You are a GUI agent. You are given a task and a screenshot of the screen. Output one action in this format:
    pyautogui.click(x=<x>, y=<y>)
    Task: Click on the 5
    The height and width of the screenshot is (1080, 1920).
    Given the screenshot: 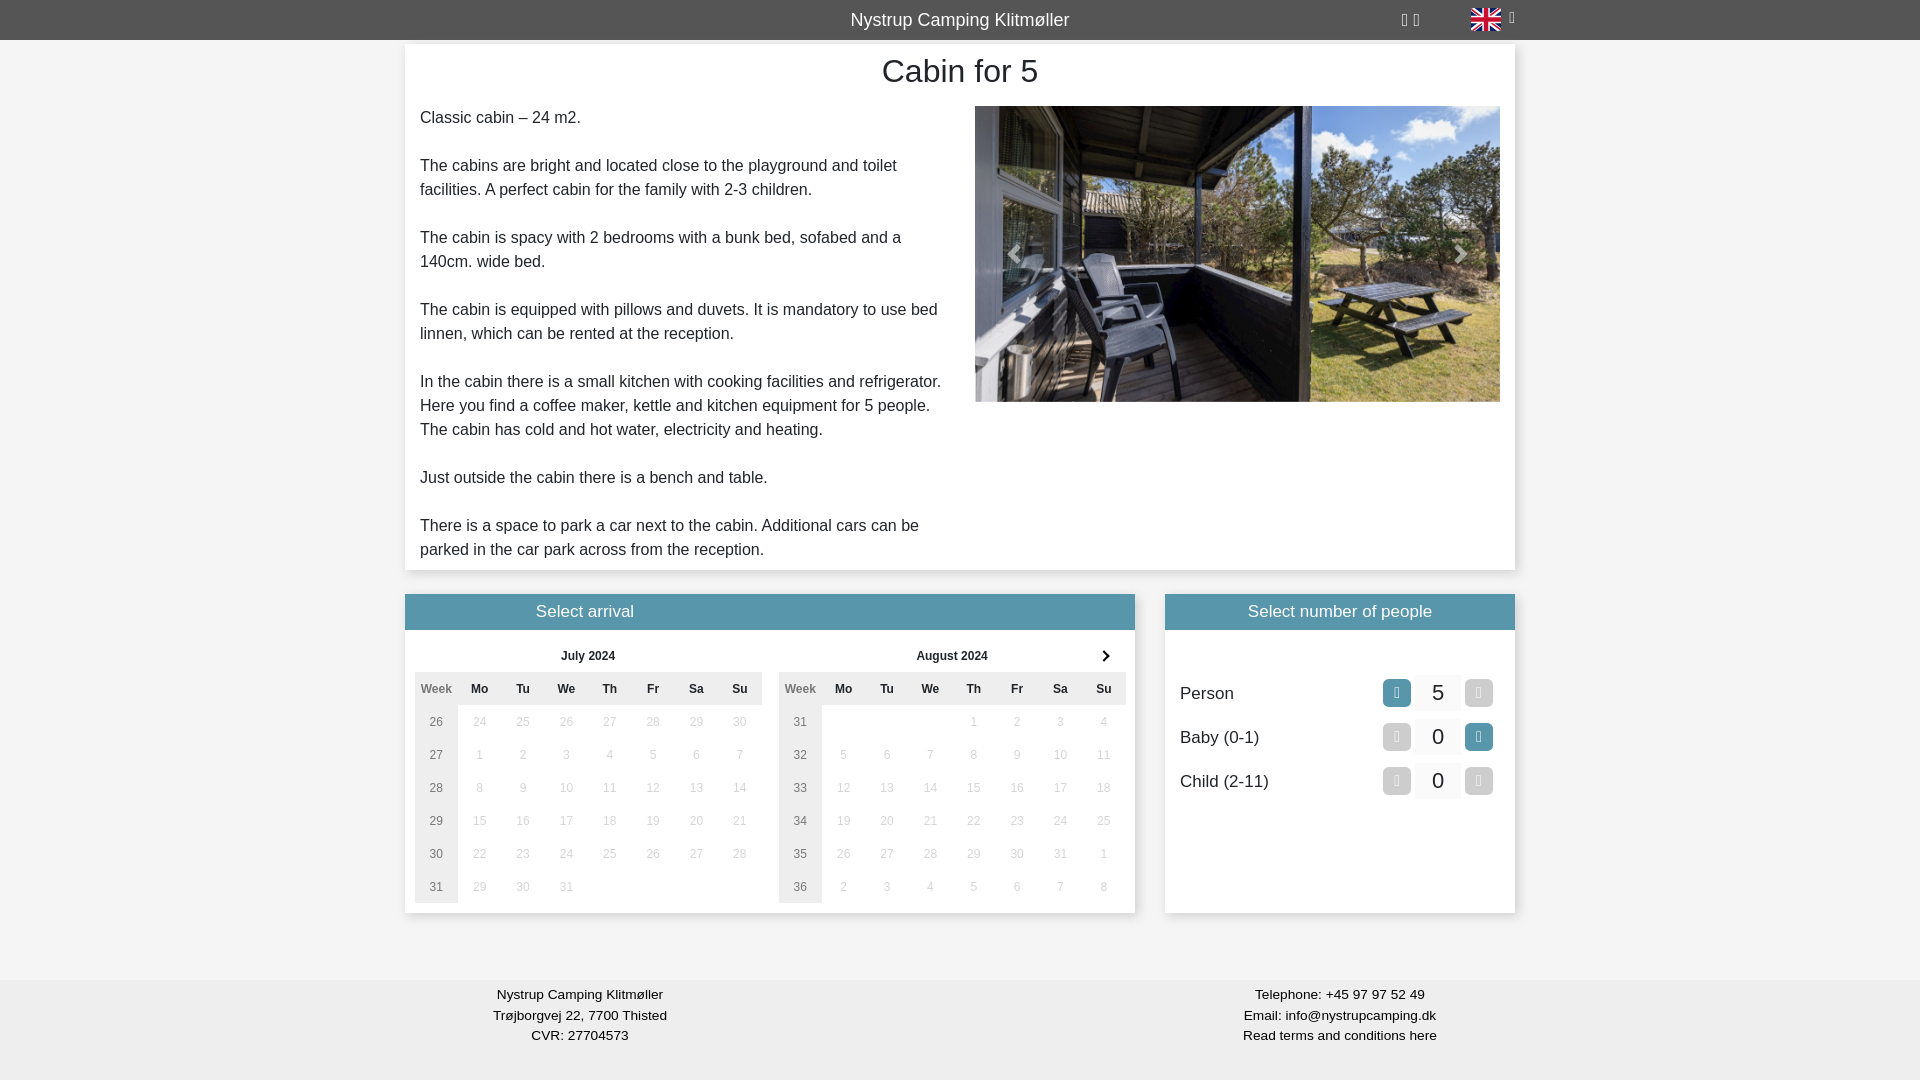 What is the action you would take?
    pyautogui.click(x=1438, y=692)
    